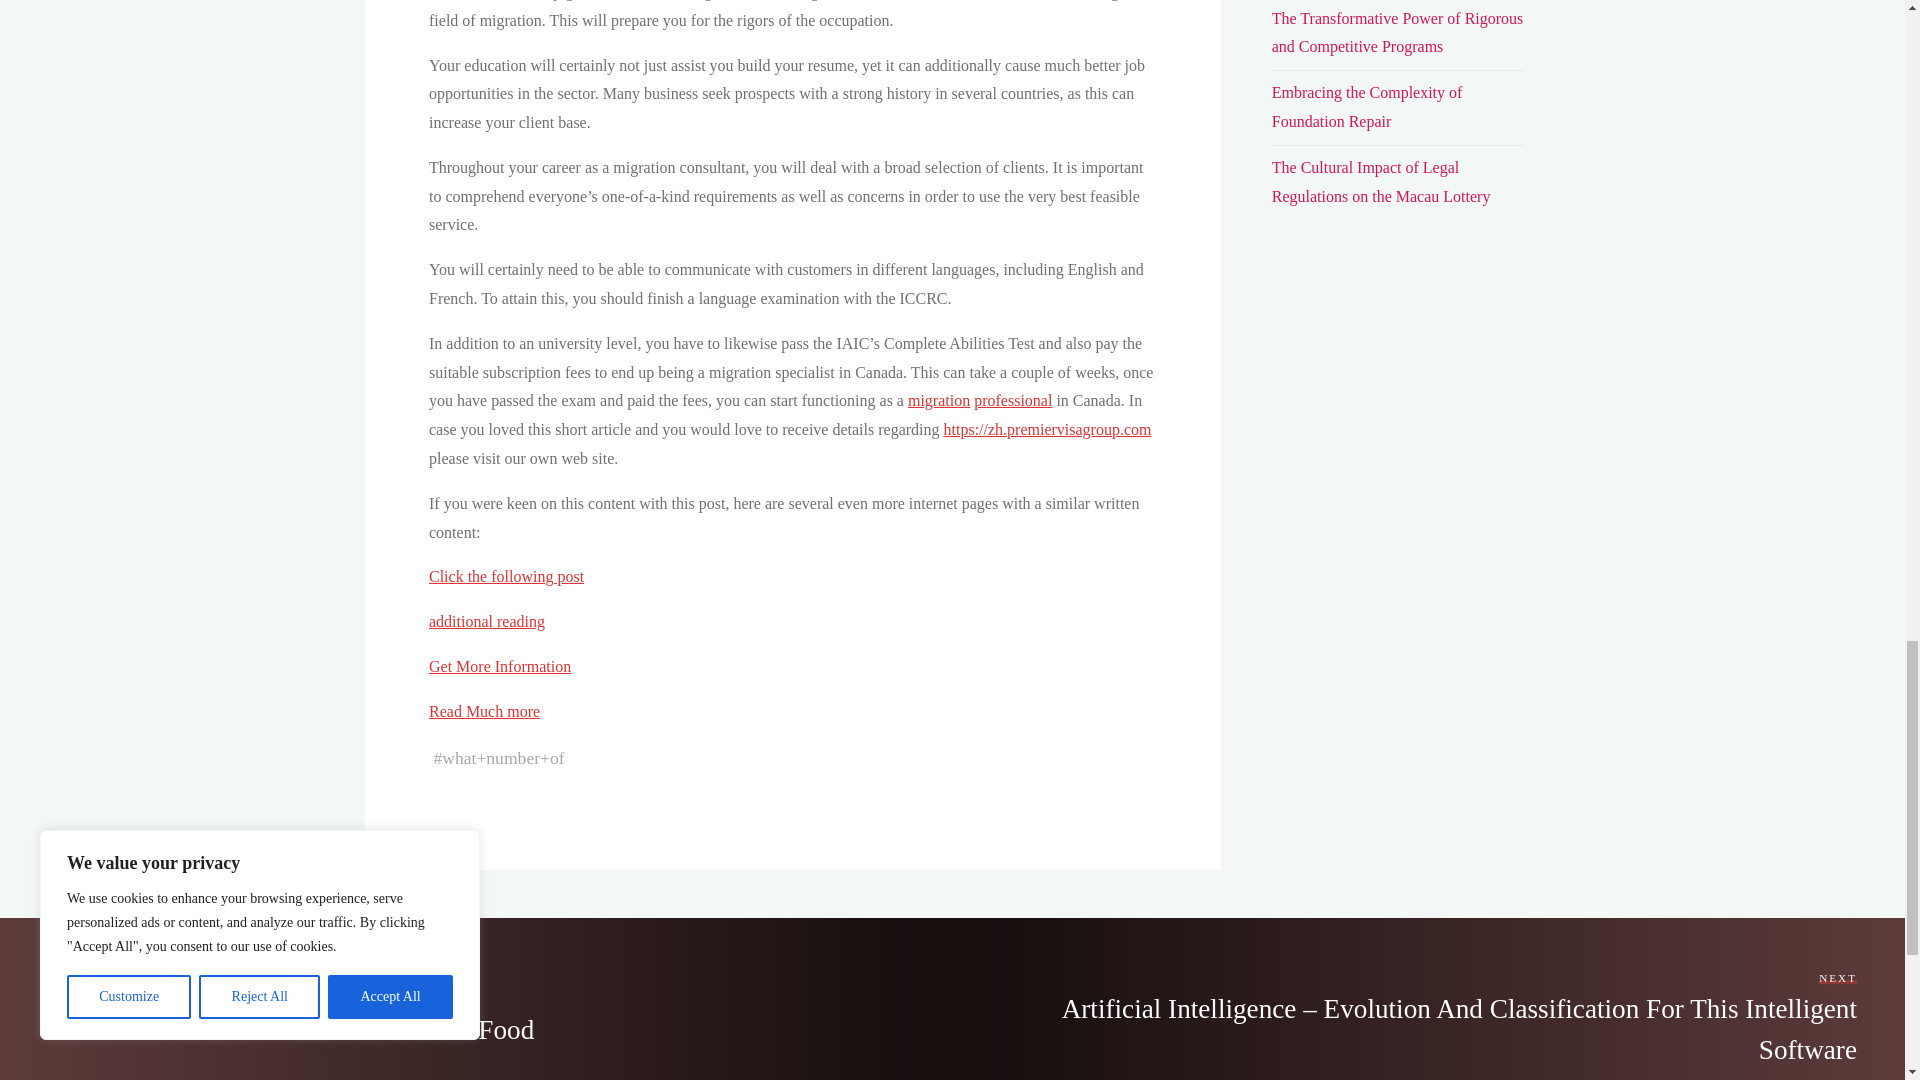 This screenshot has height=1080, width=1920. I want to click on professional, so click(1012, 400).